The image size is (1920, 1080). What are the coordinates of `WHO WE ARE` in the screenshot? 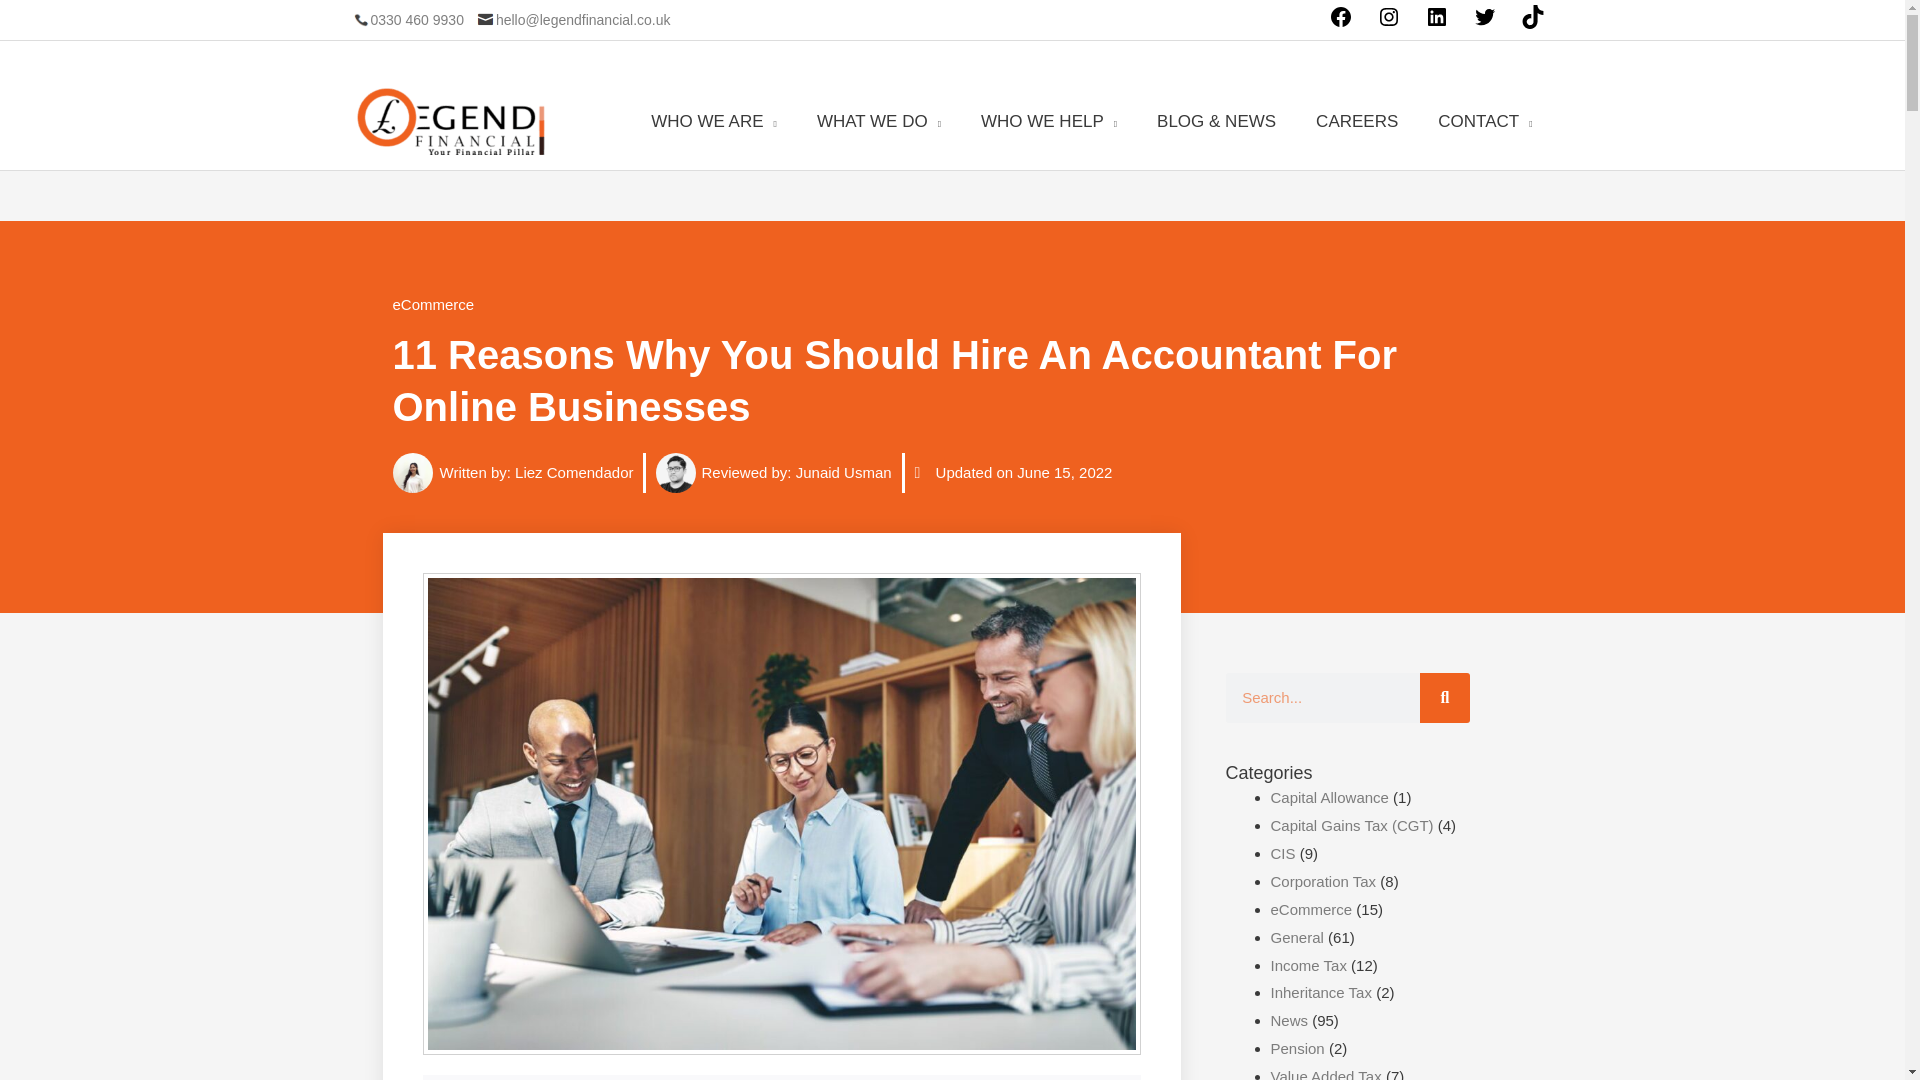 It's located at (714, 121).